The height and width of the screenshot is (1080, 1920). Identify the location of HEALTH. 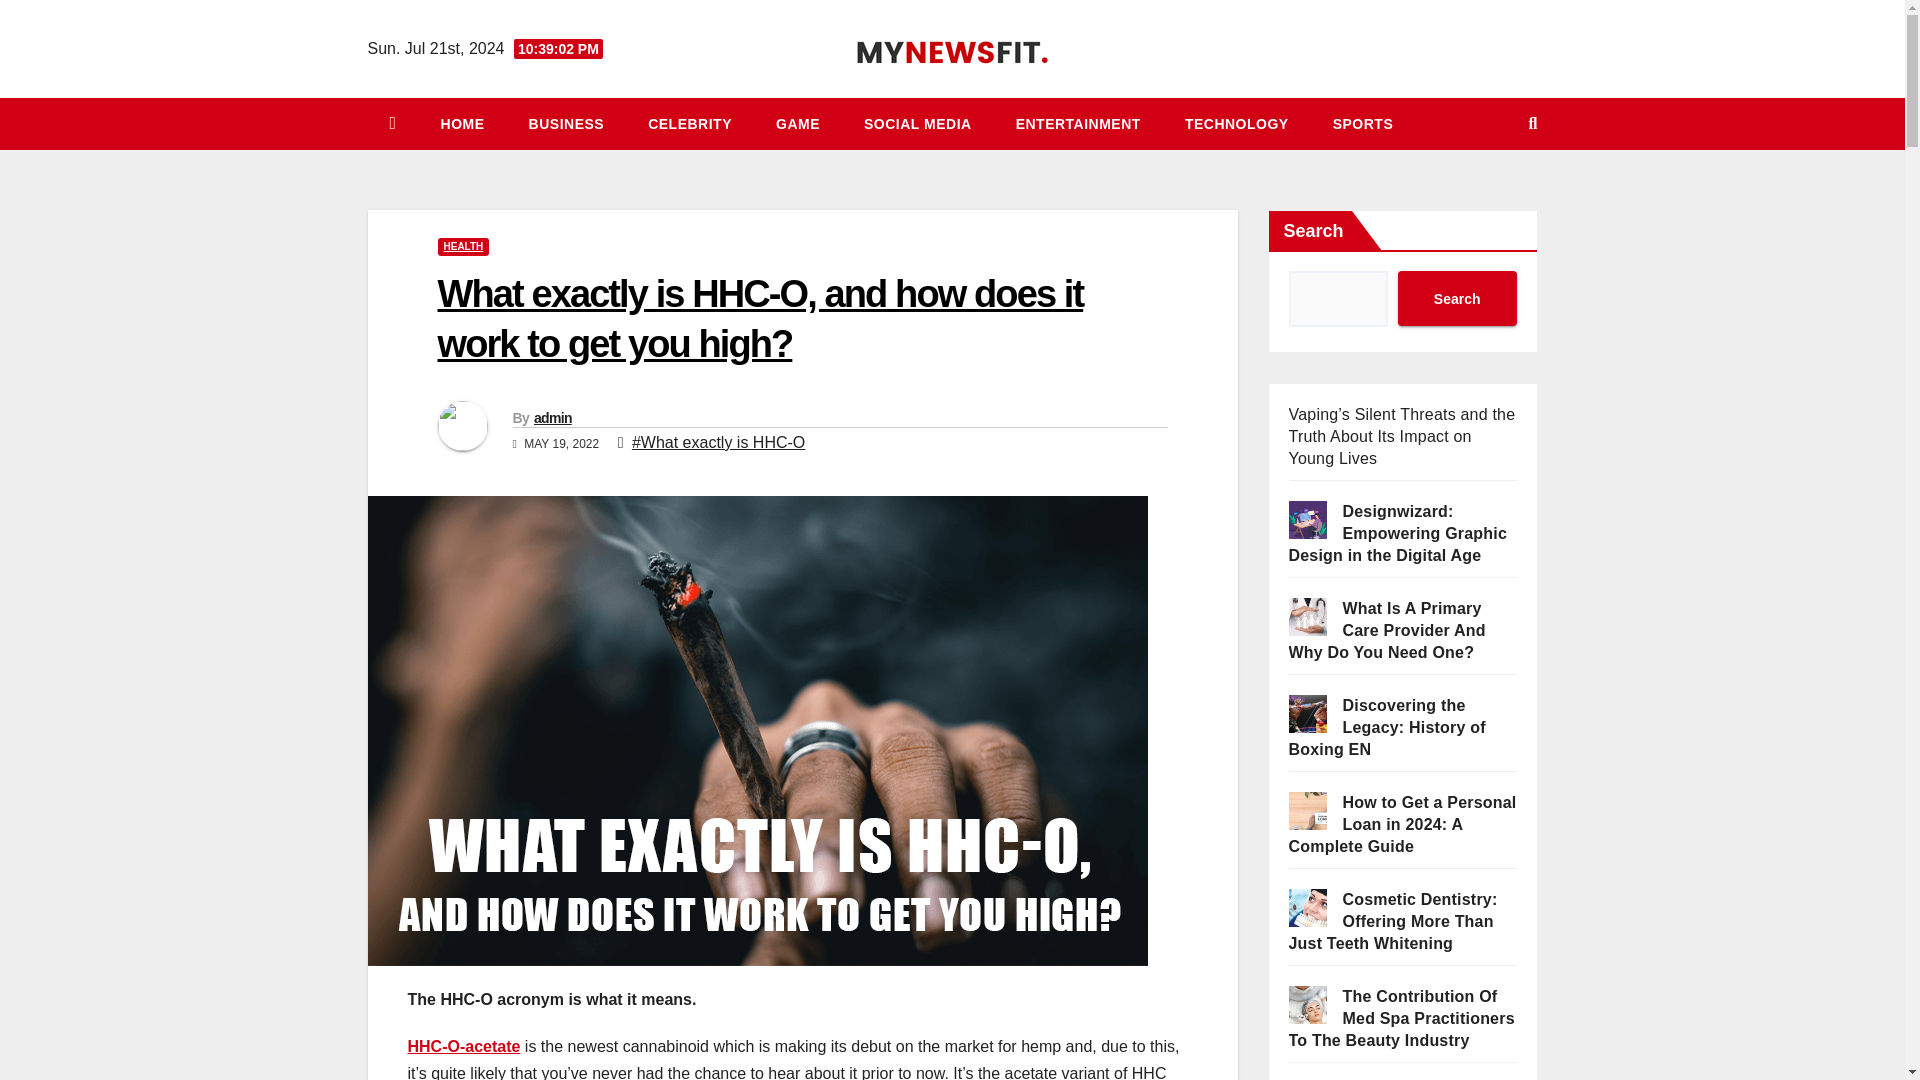
(463, 246).